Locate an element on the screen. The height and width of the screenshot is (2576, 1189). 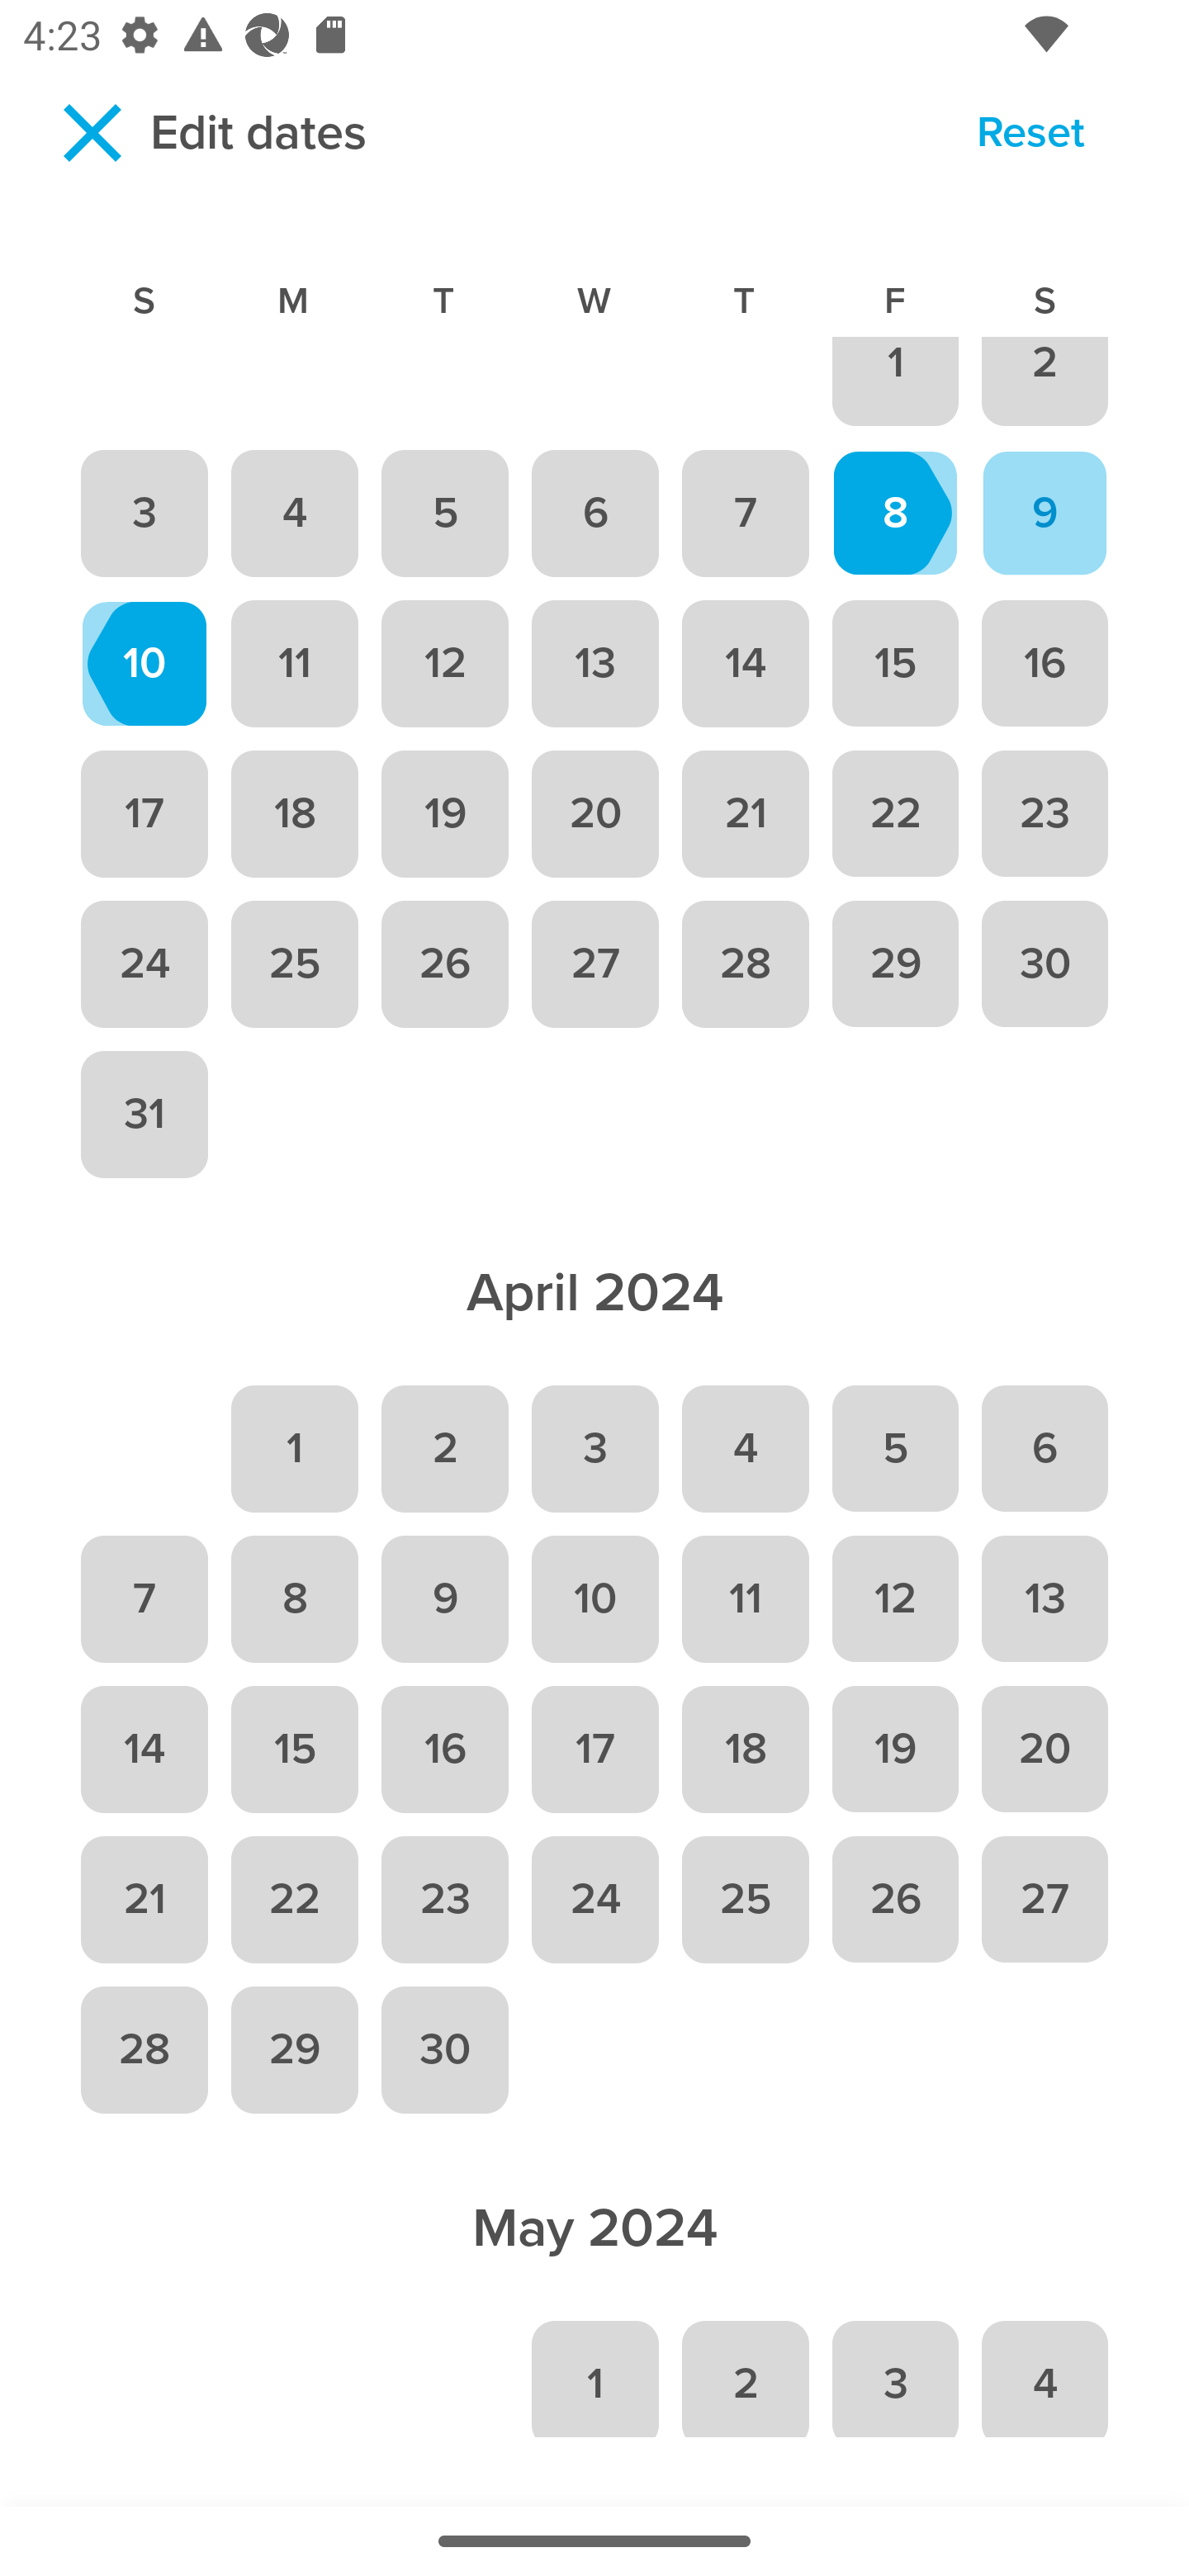
21 is located at coordinates (745, 814).